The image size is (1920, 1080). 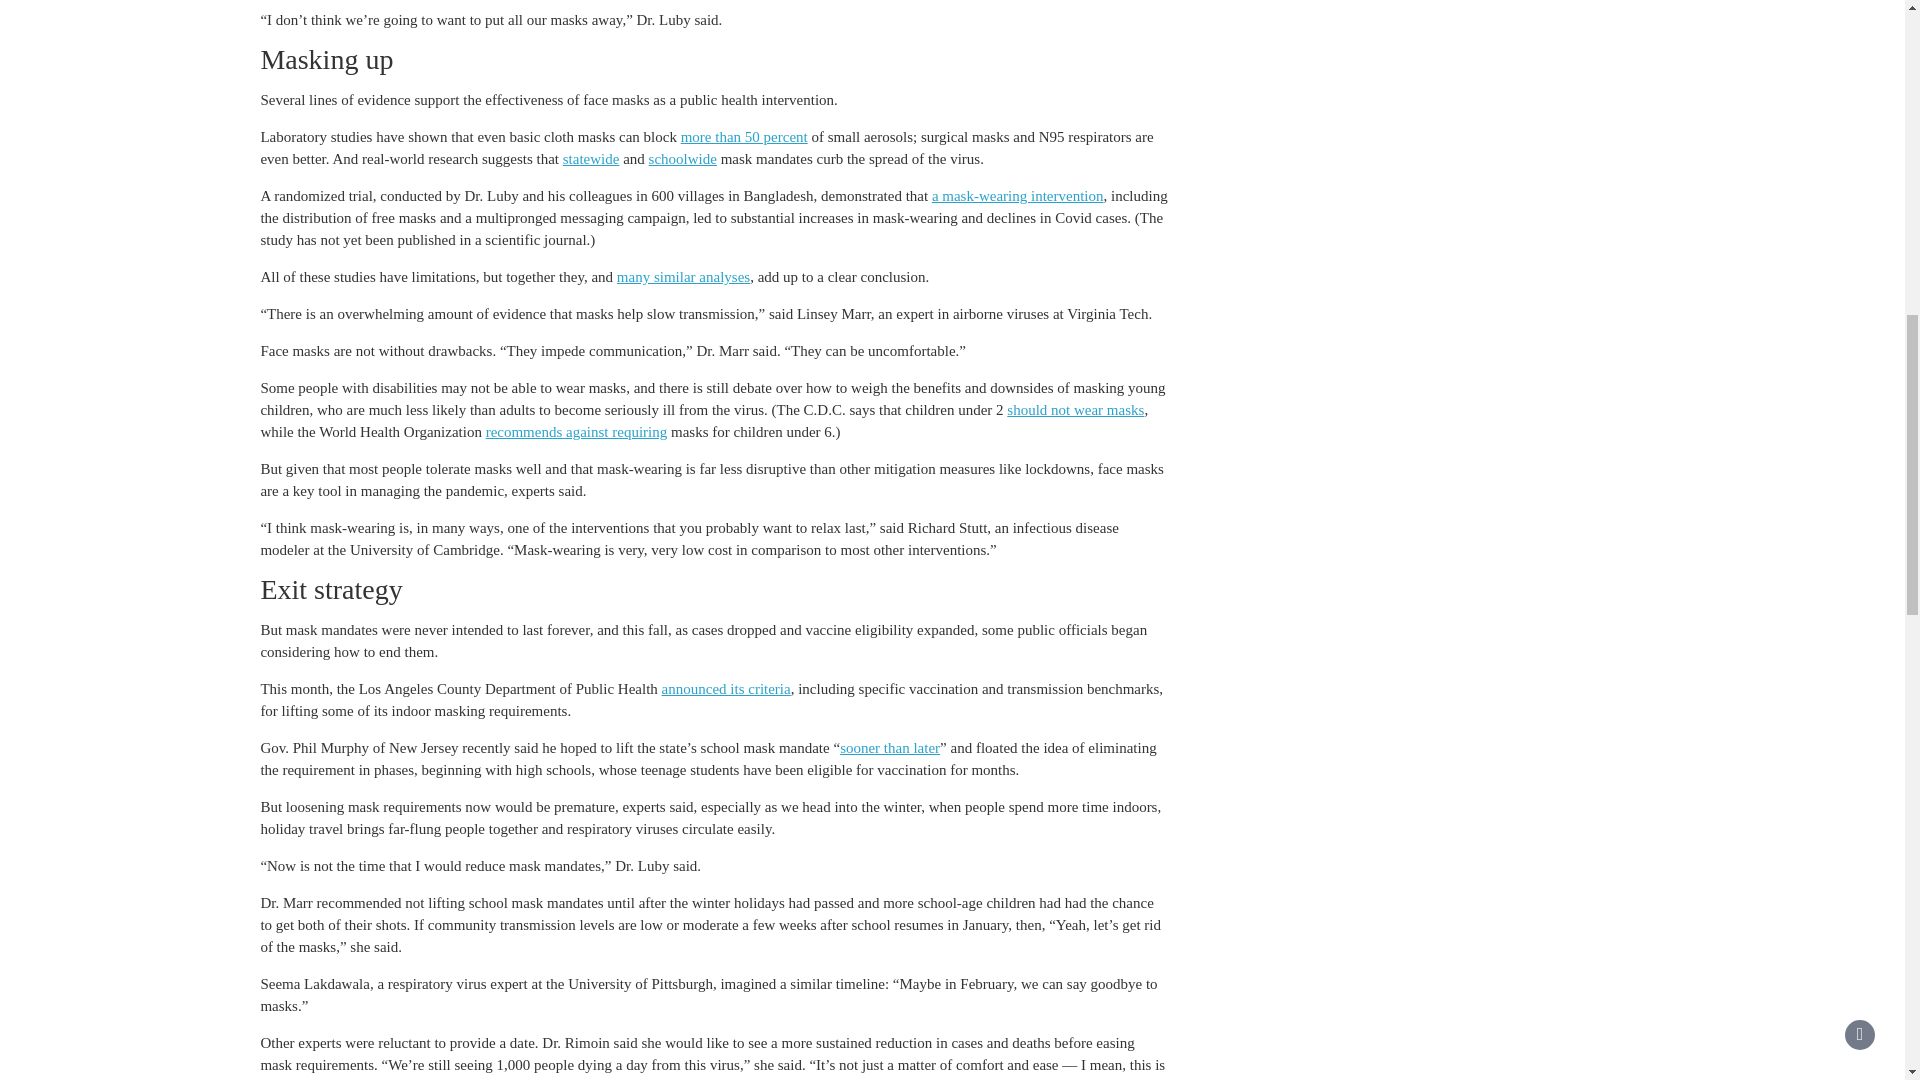 What do you see at coordinates (1075, 409) in the screenshot?
I see `should not wear masks` at bounding box center [1075, 409].